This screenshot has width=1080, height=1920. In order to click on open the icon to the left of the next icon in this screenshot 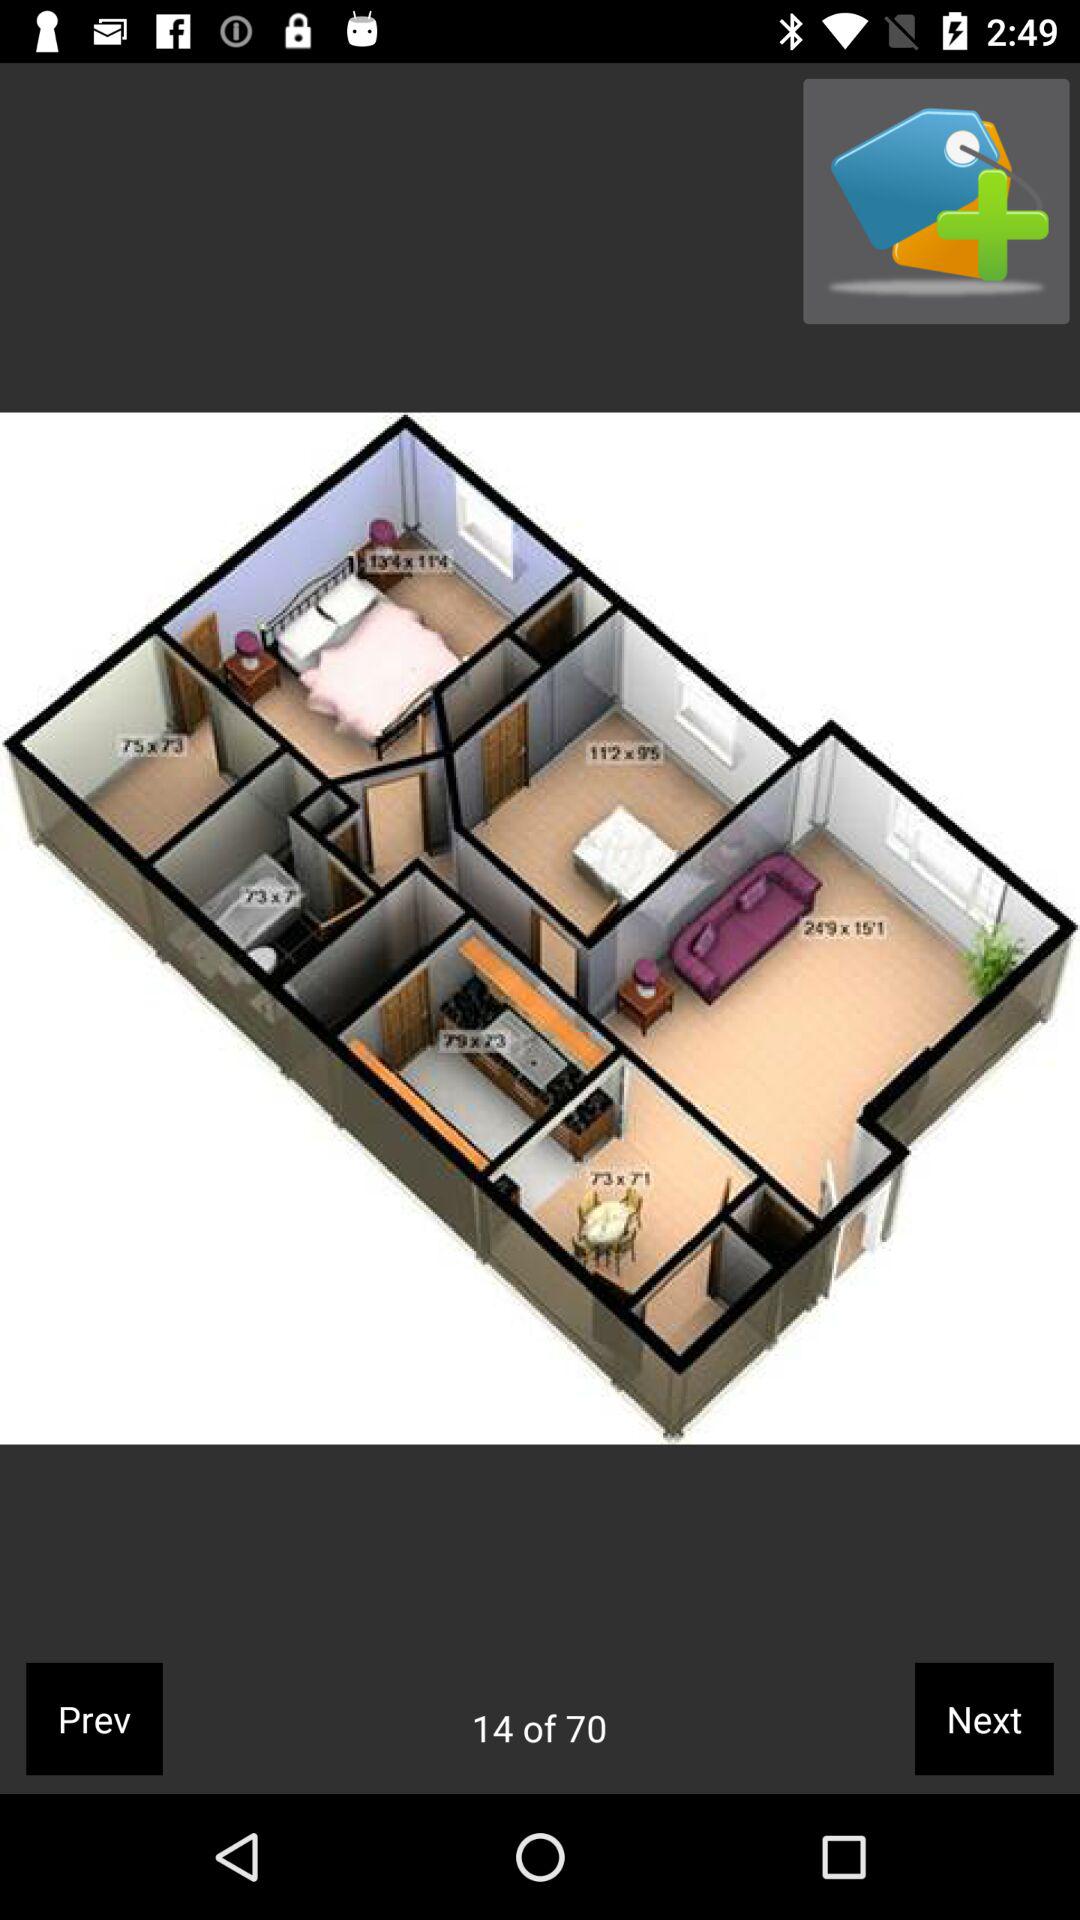, I will do `click(539, 1728)`.